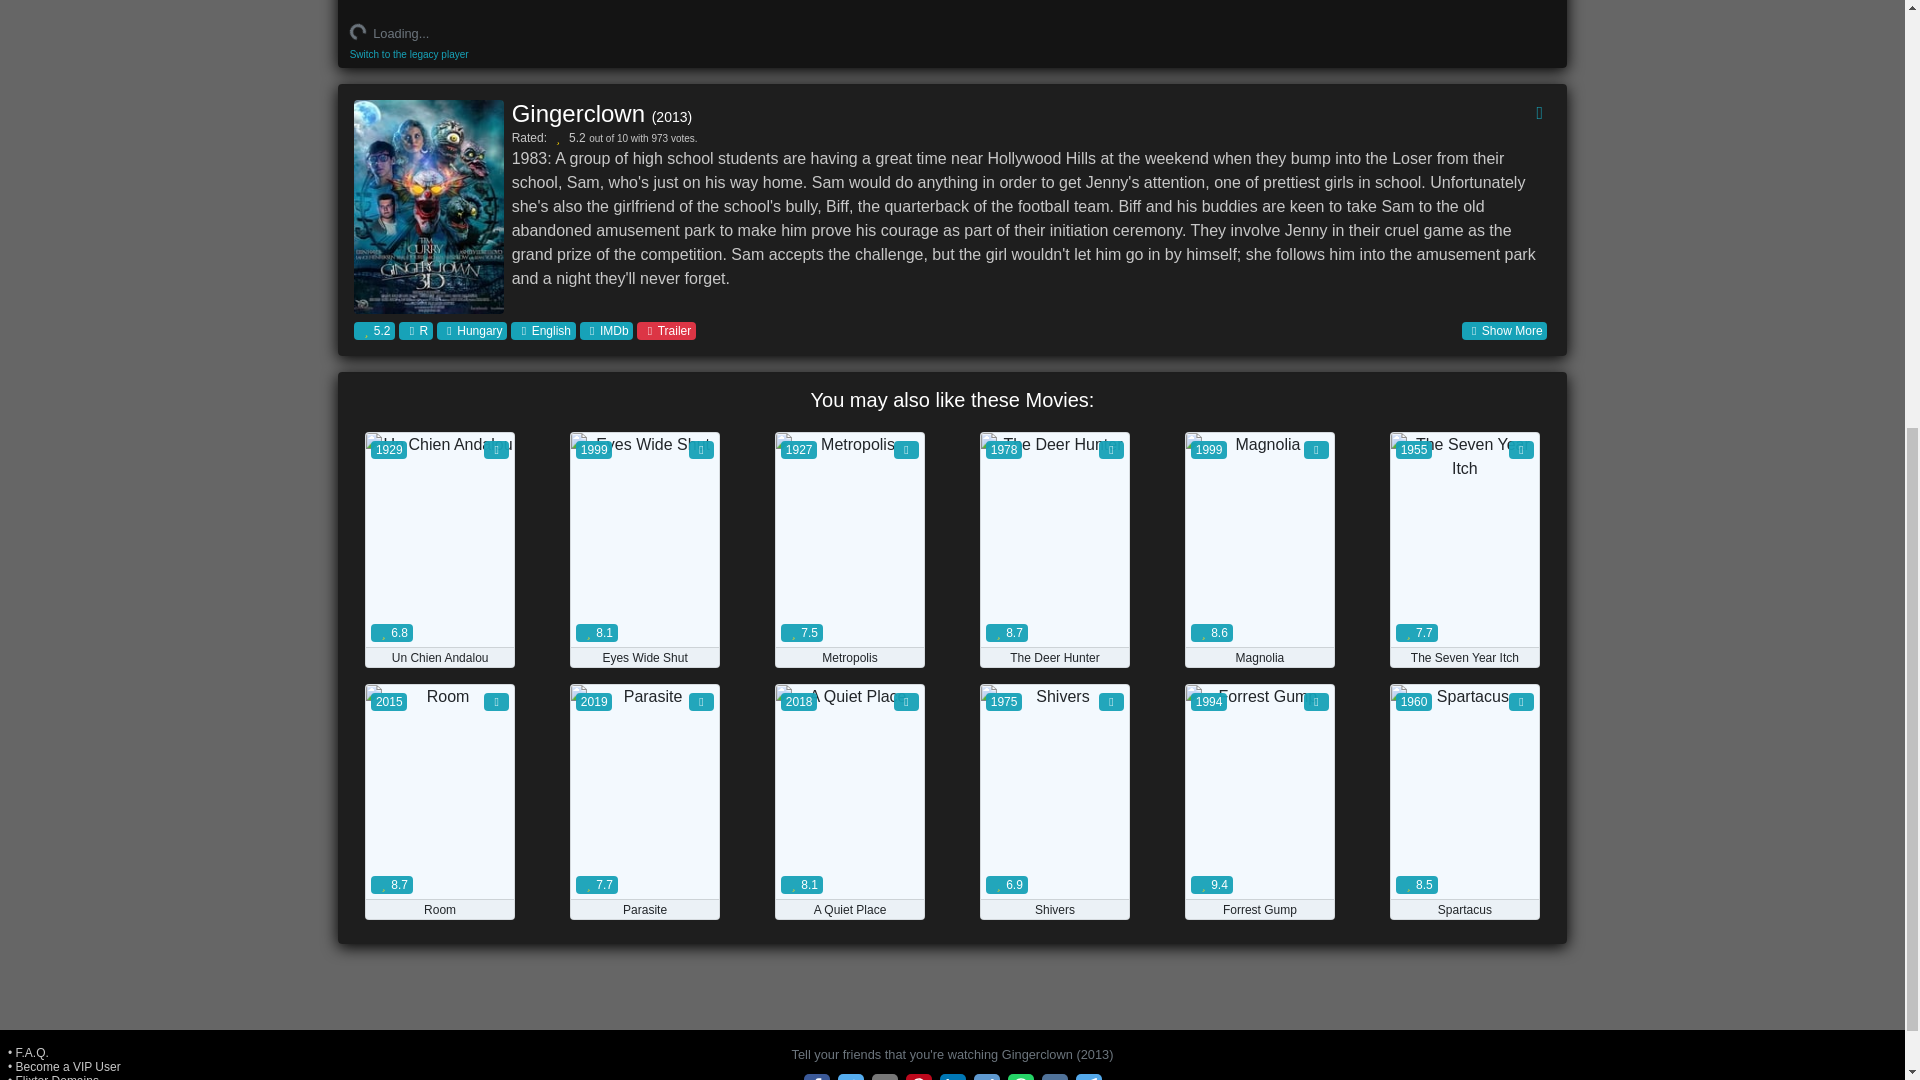  Describe the element at coordinates (1320, 658) in the screenshot. I see `Download` at that location.